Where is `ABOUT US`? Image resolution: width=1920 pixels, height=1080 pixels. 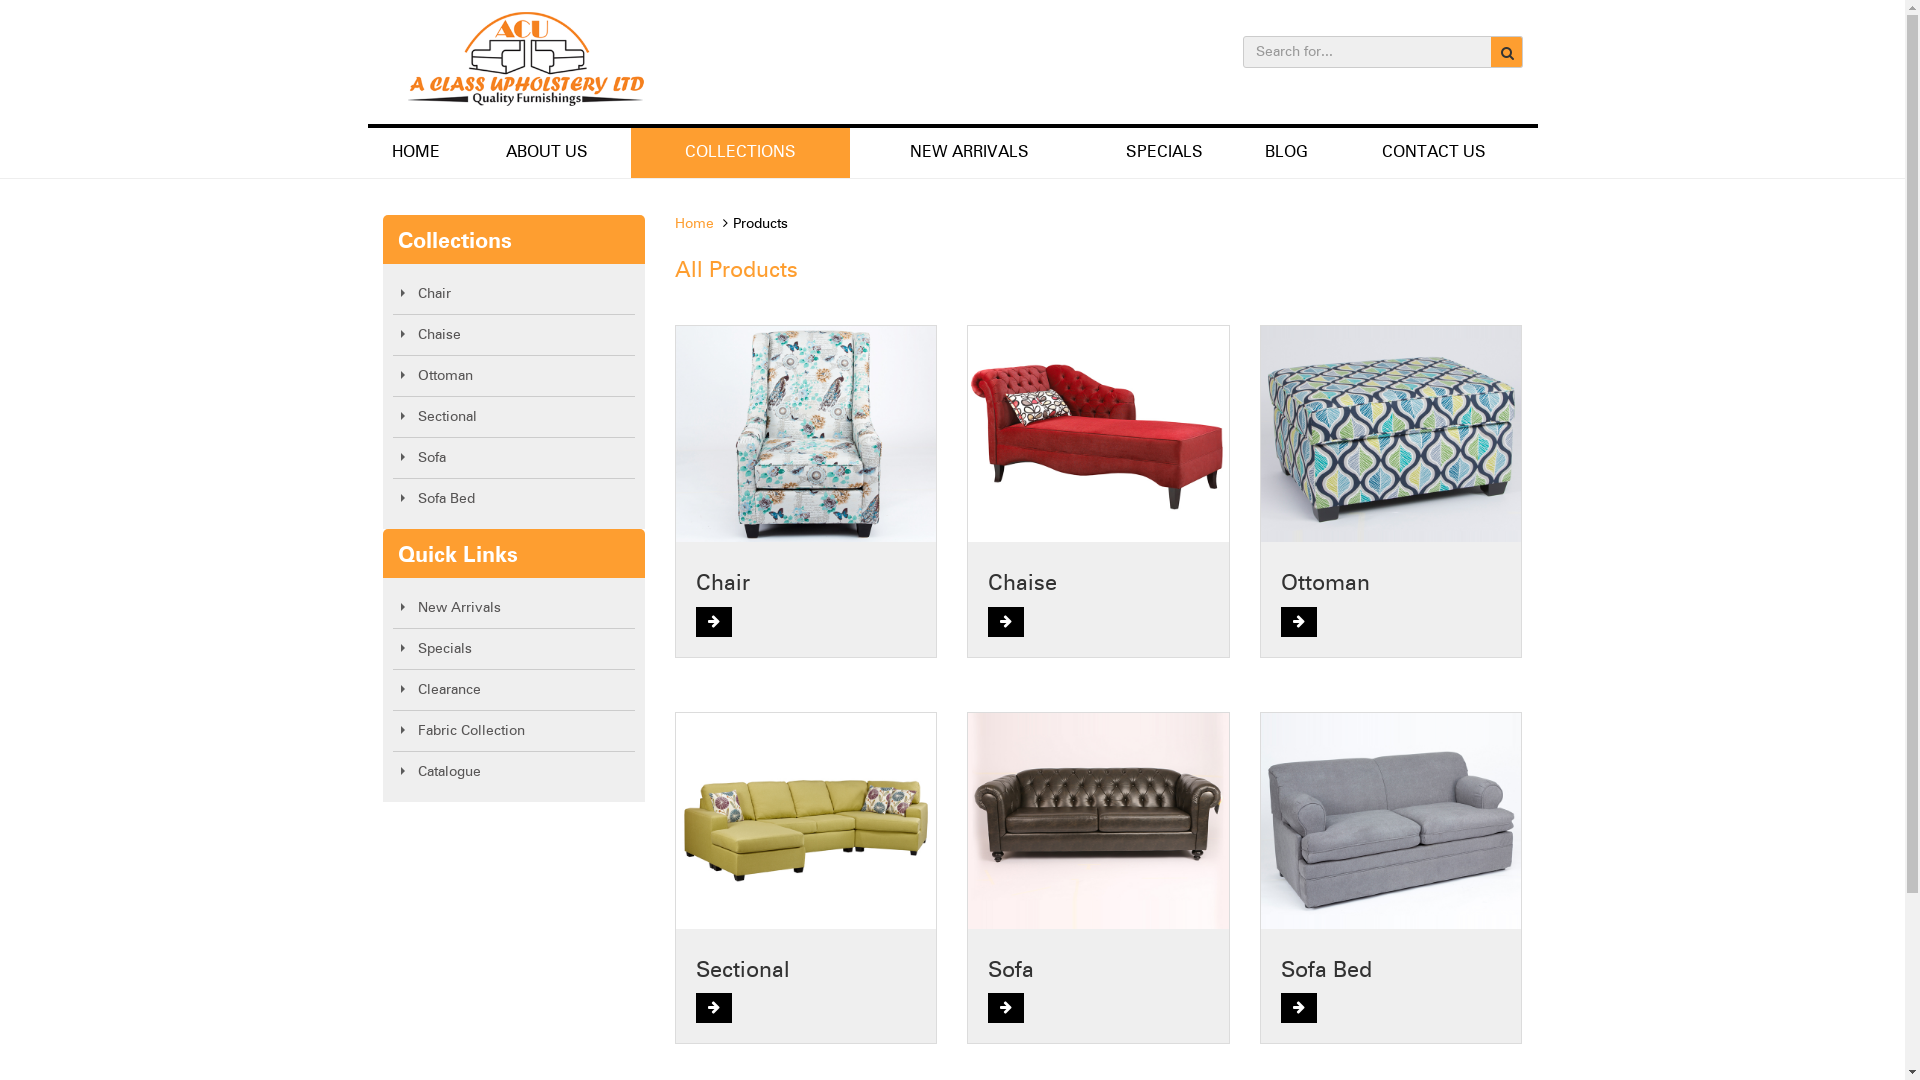
ABOUT US is located at coordinates (547, 153).